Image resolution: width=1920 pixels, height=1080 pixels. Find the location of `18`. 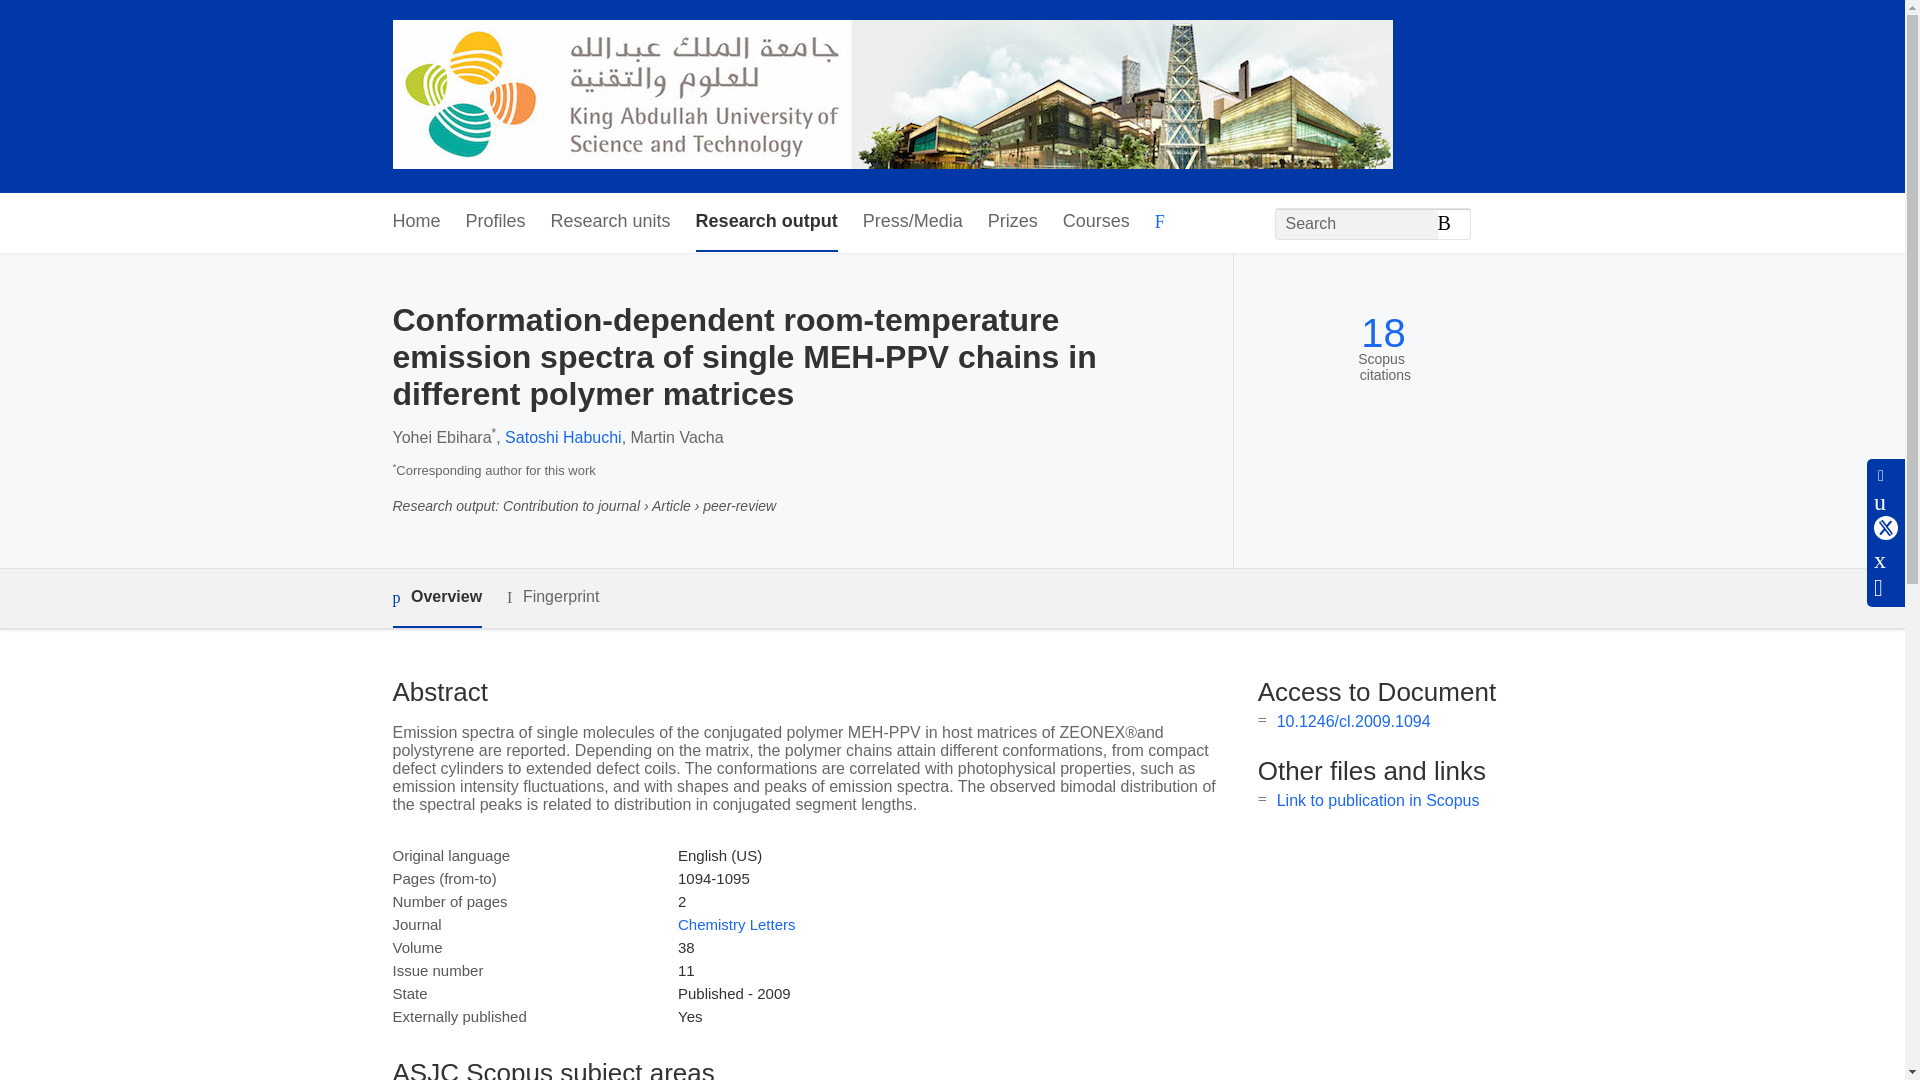

18 is located at coordinates (1383, 334).